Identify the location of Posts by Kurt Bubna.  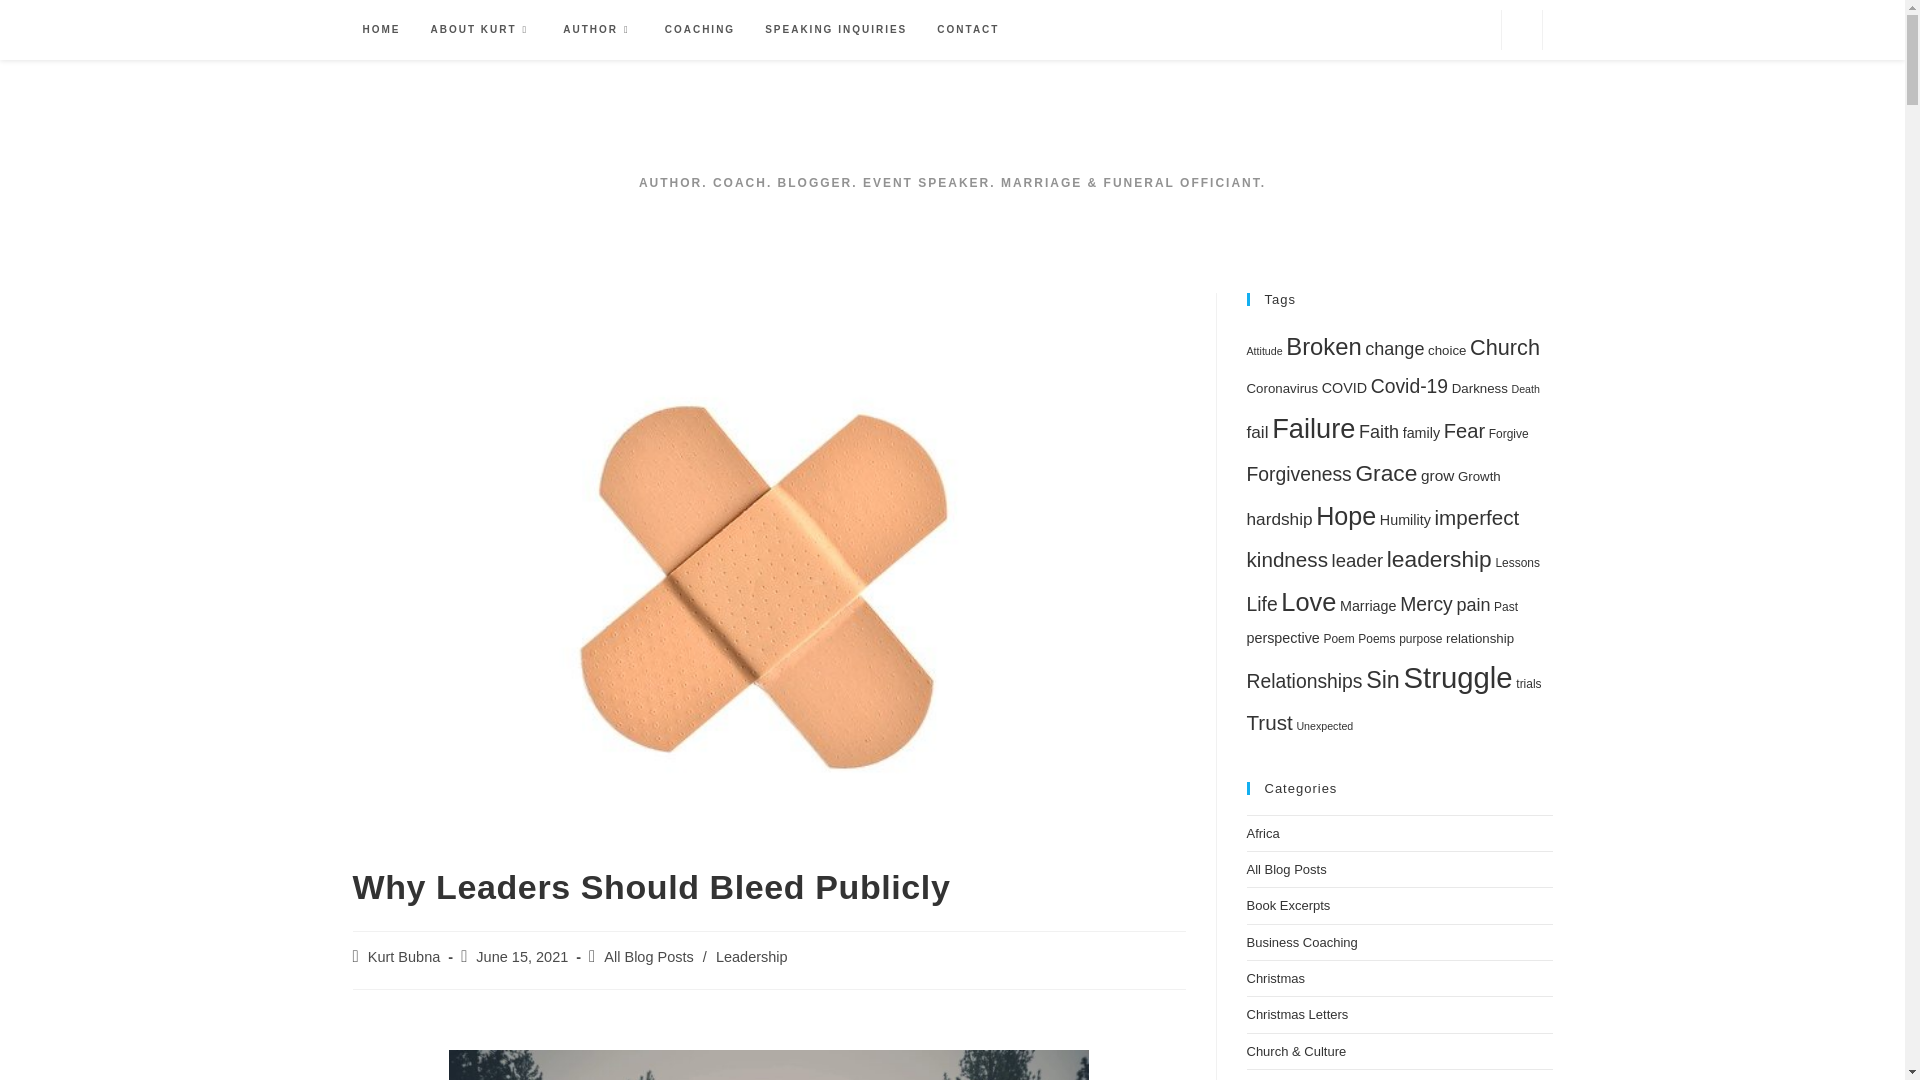
(404, 957).